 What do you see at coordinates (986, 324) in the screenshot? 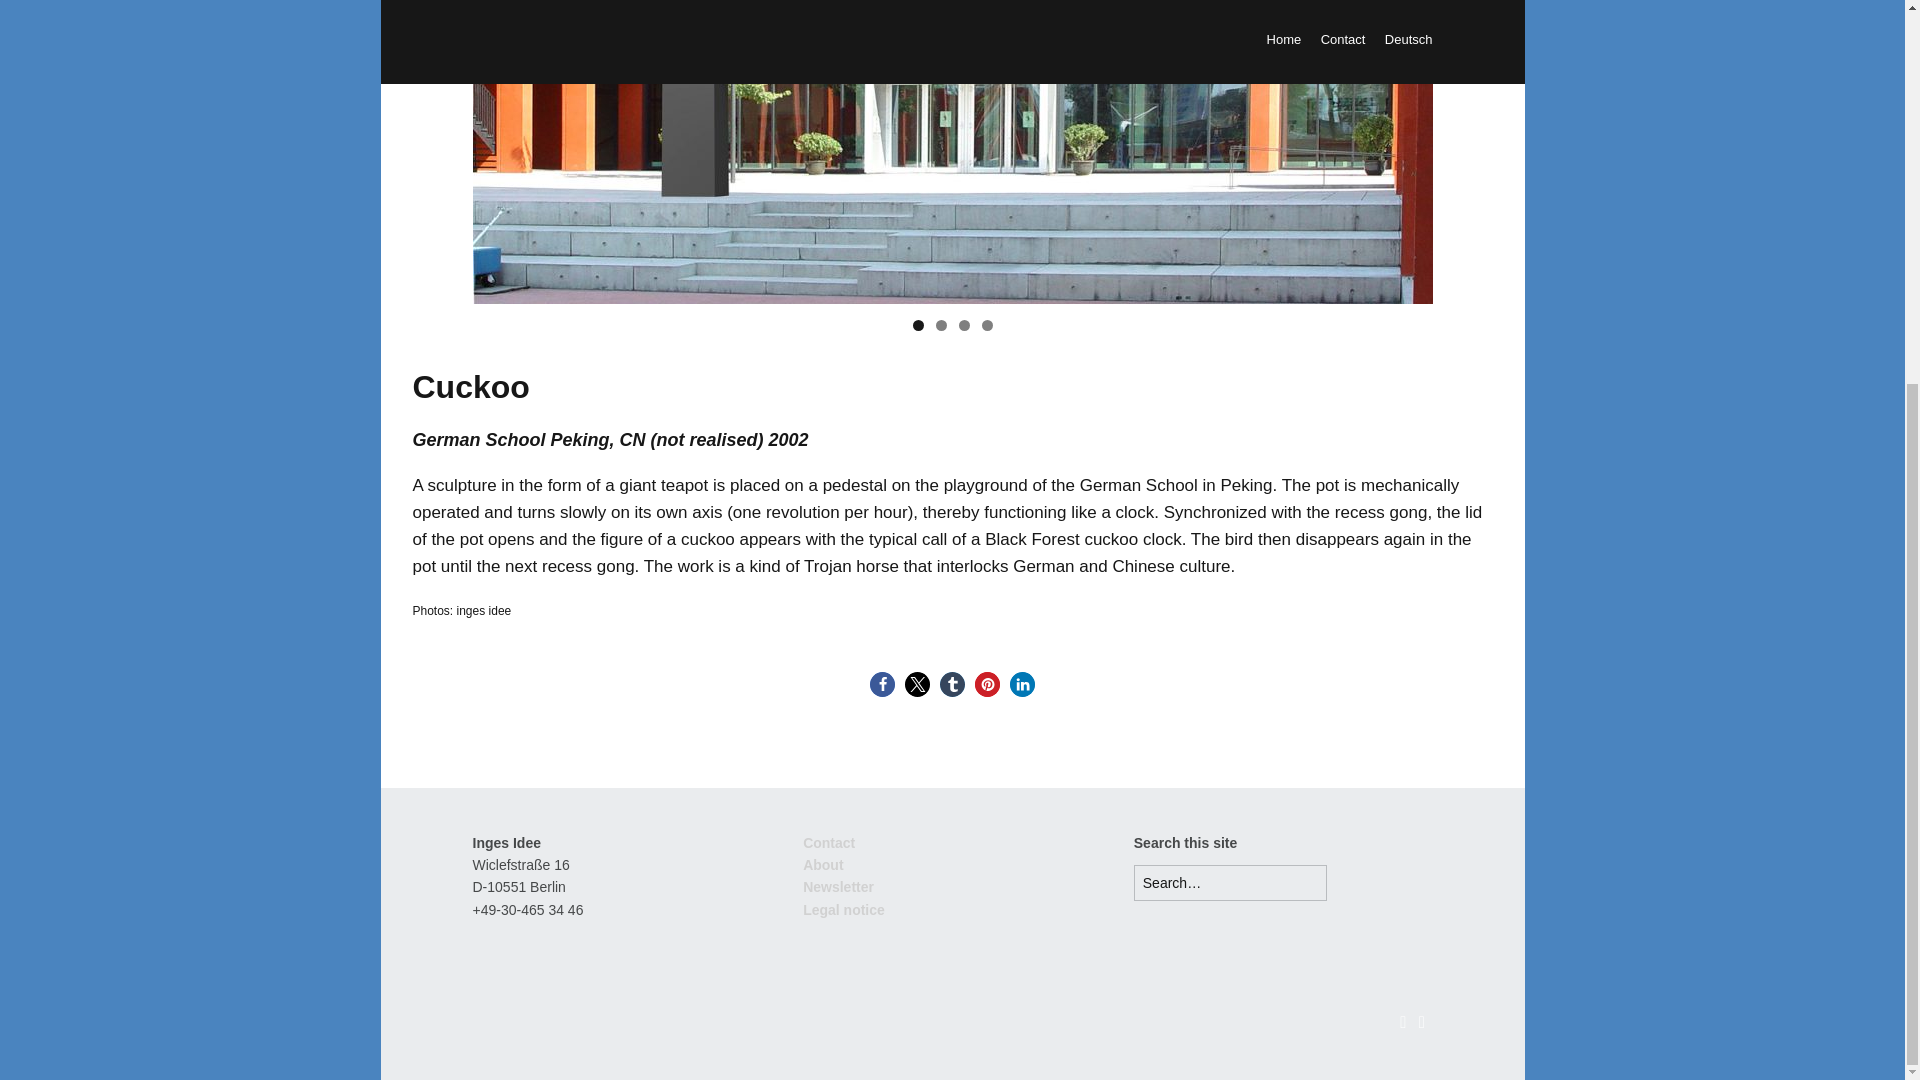
I see `4` at bounding box center [986, 324].